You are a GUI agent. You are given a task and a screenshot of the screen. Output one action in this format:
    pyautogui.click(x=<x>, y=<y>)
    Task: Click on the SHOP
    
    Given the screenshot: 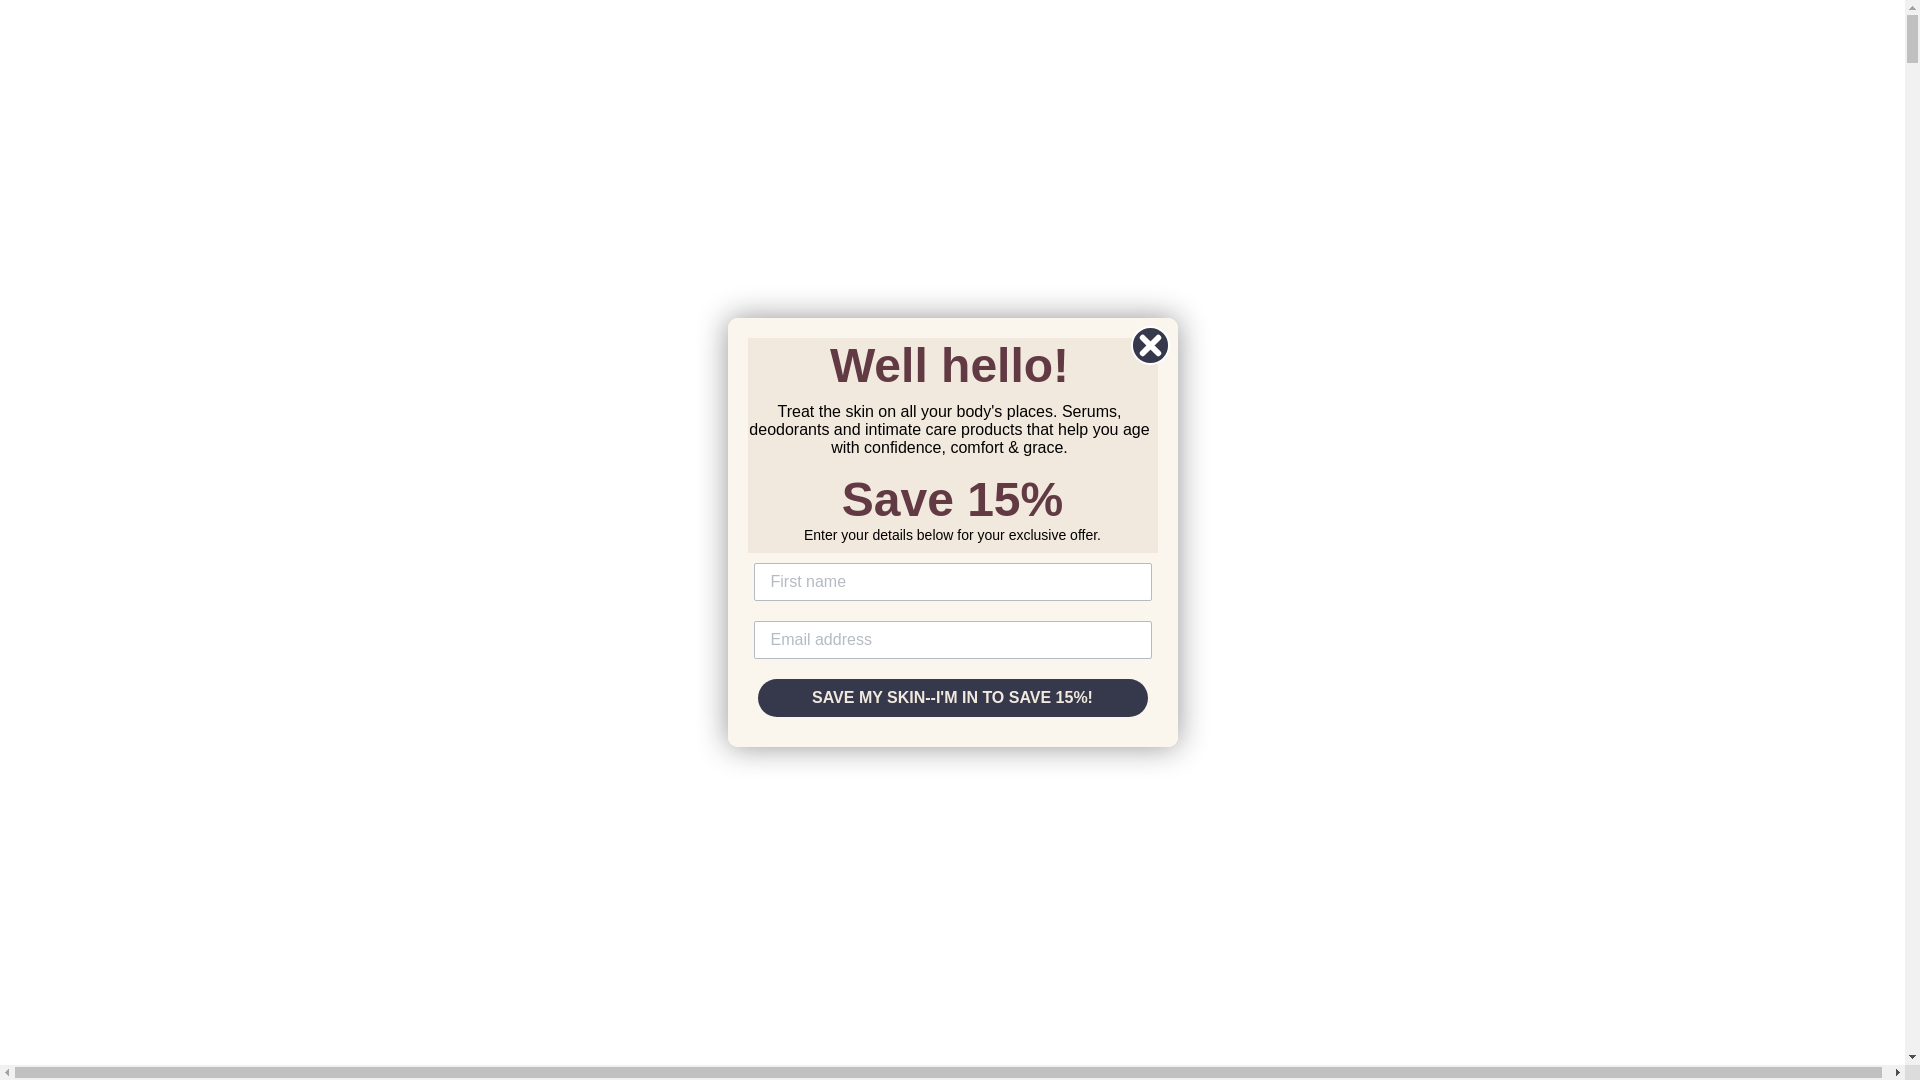 What is the action you would take?
    pyautogui.click(x=71, y=250)
    